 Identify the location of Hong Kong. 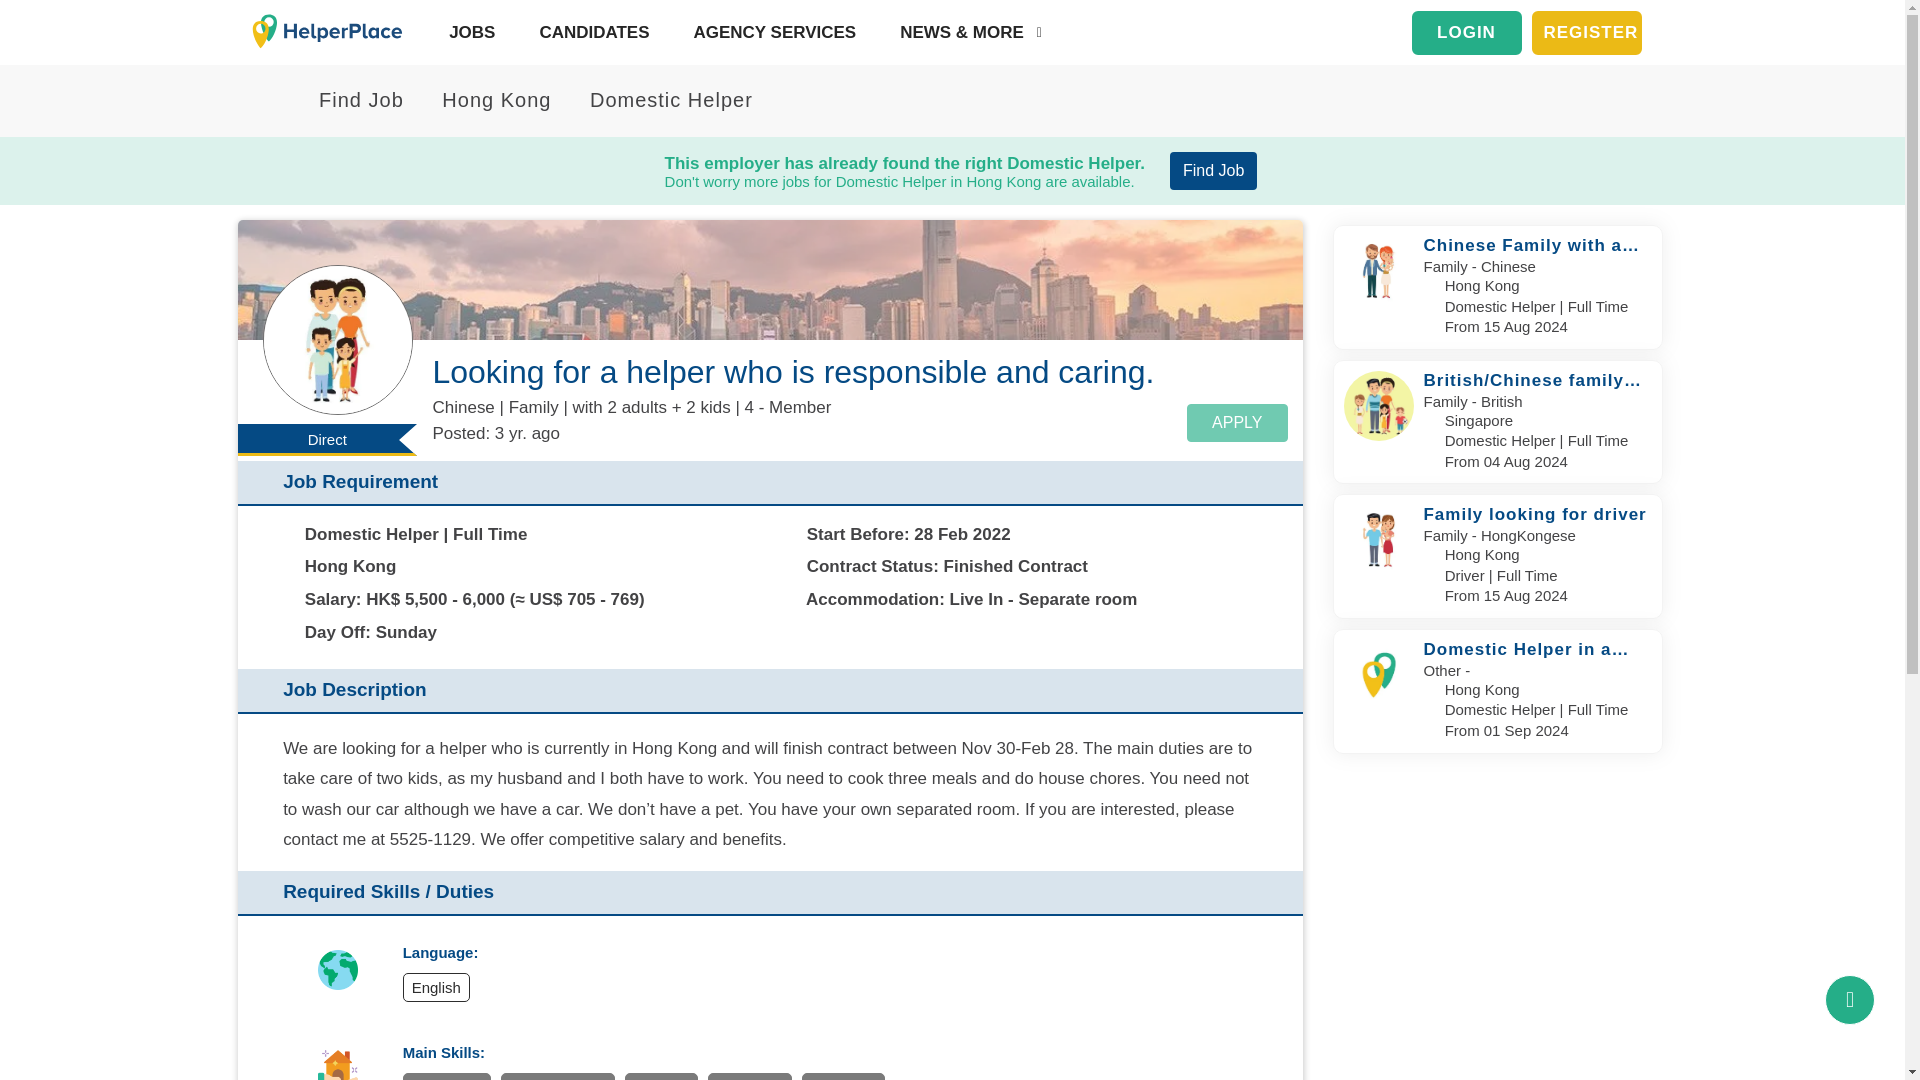
(485, 100).